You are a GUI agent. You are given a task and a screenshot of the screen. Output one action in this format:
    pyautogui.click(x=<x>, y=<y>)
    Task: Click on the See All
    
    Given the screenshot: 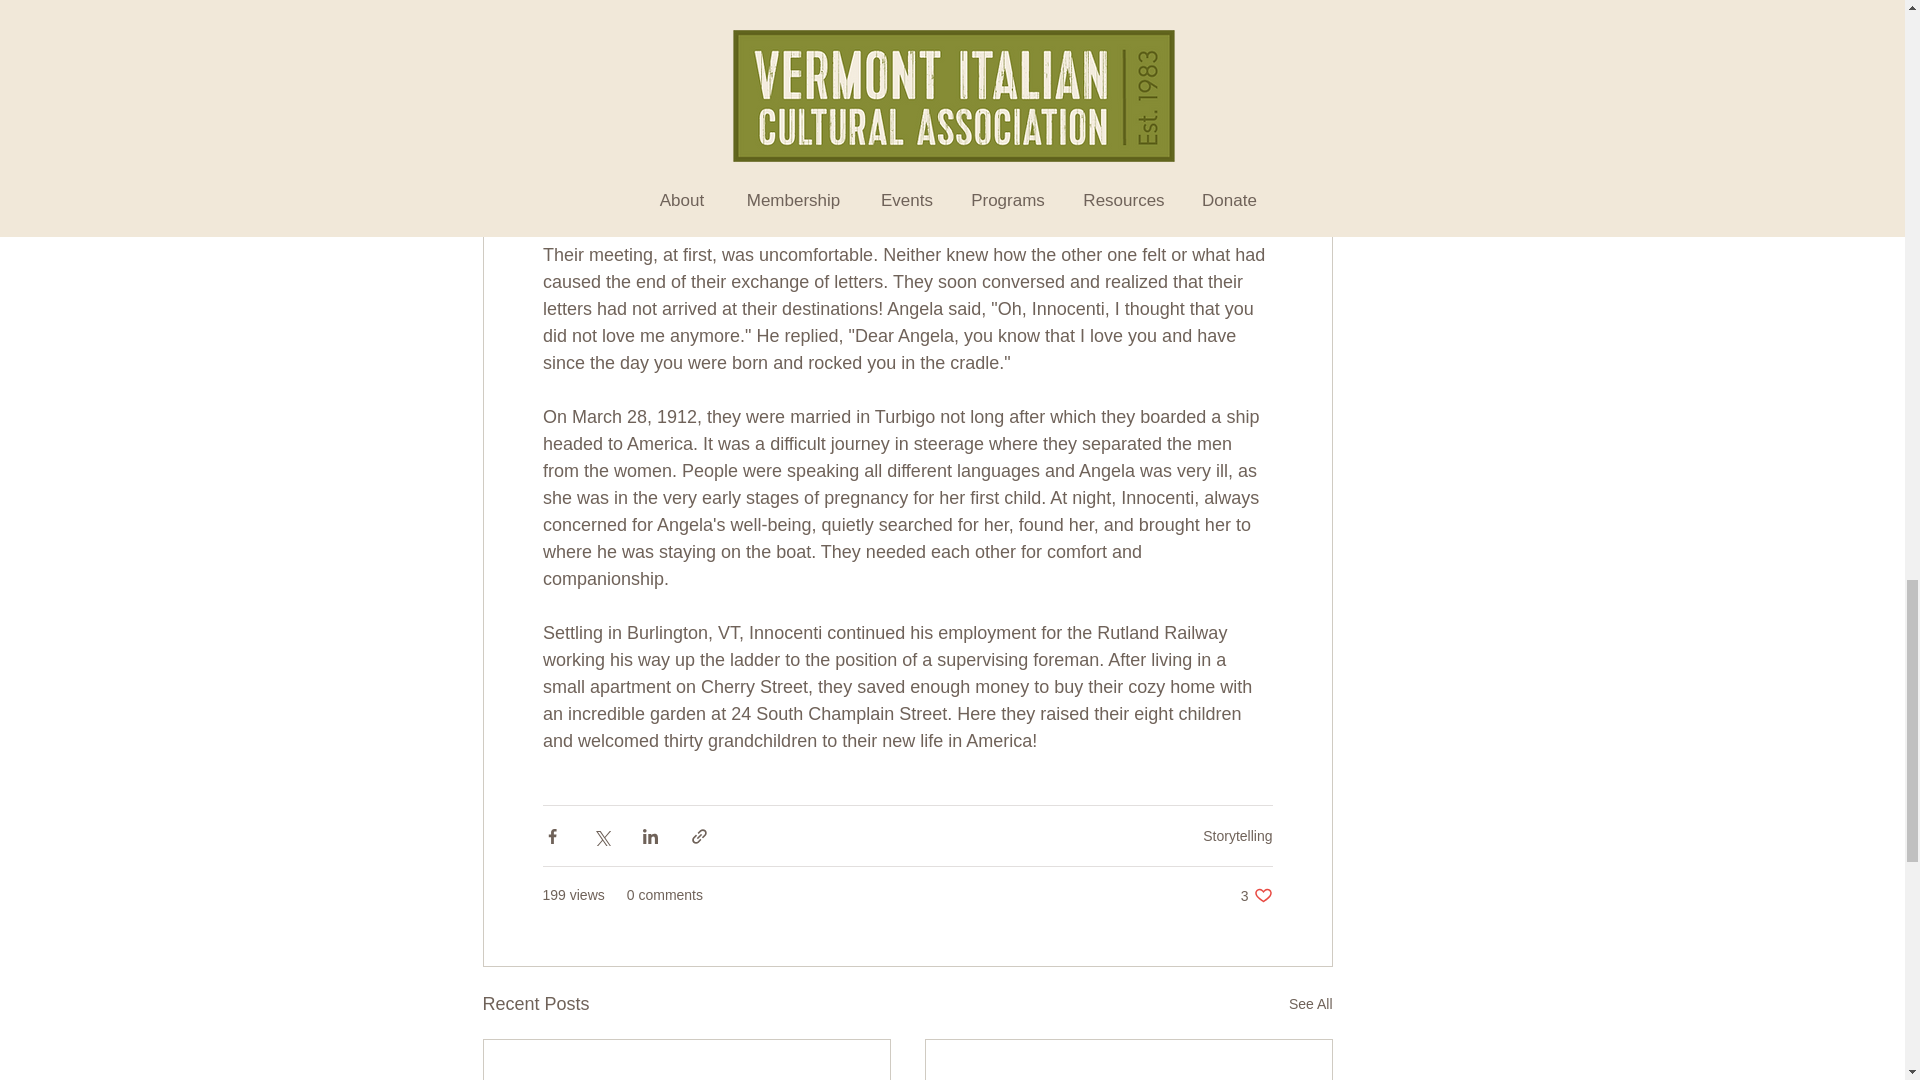 What is the action you would take?
    pyautogui.click(x=1310, y=1004)
    